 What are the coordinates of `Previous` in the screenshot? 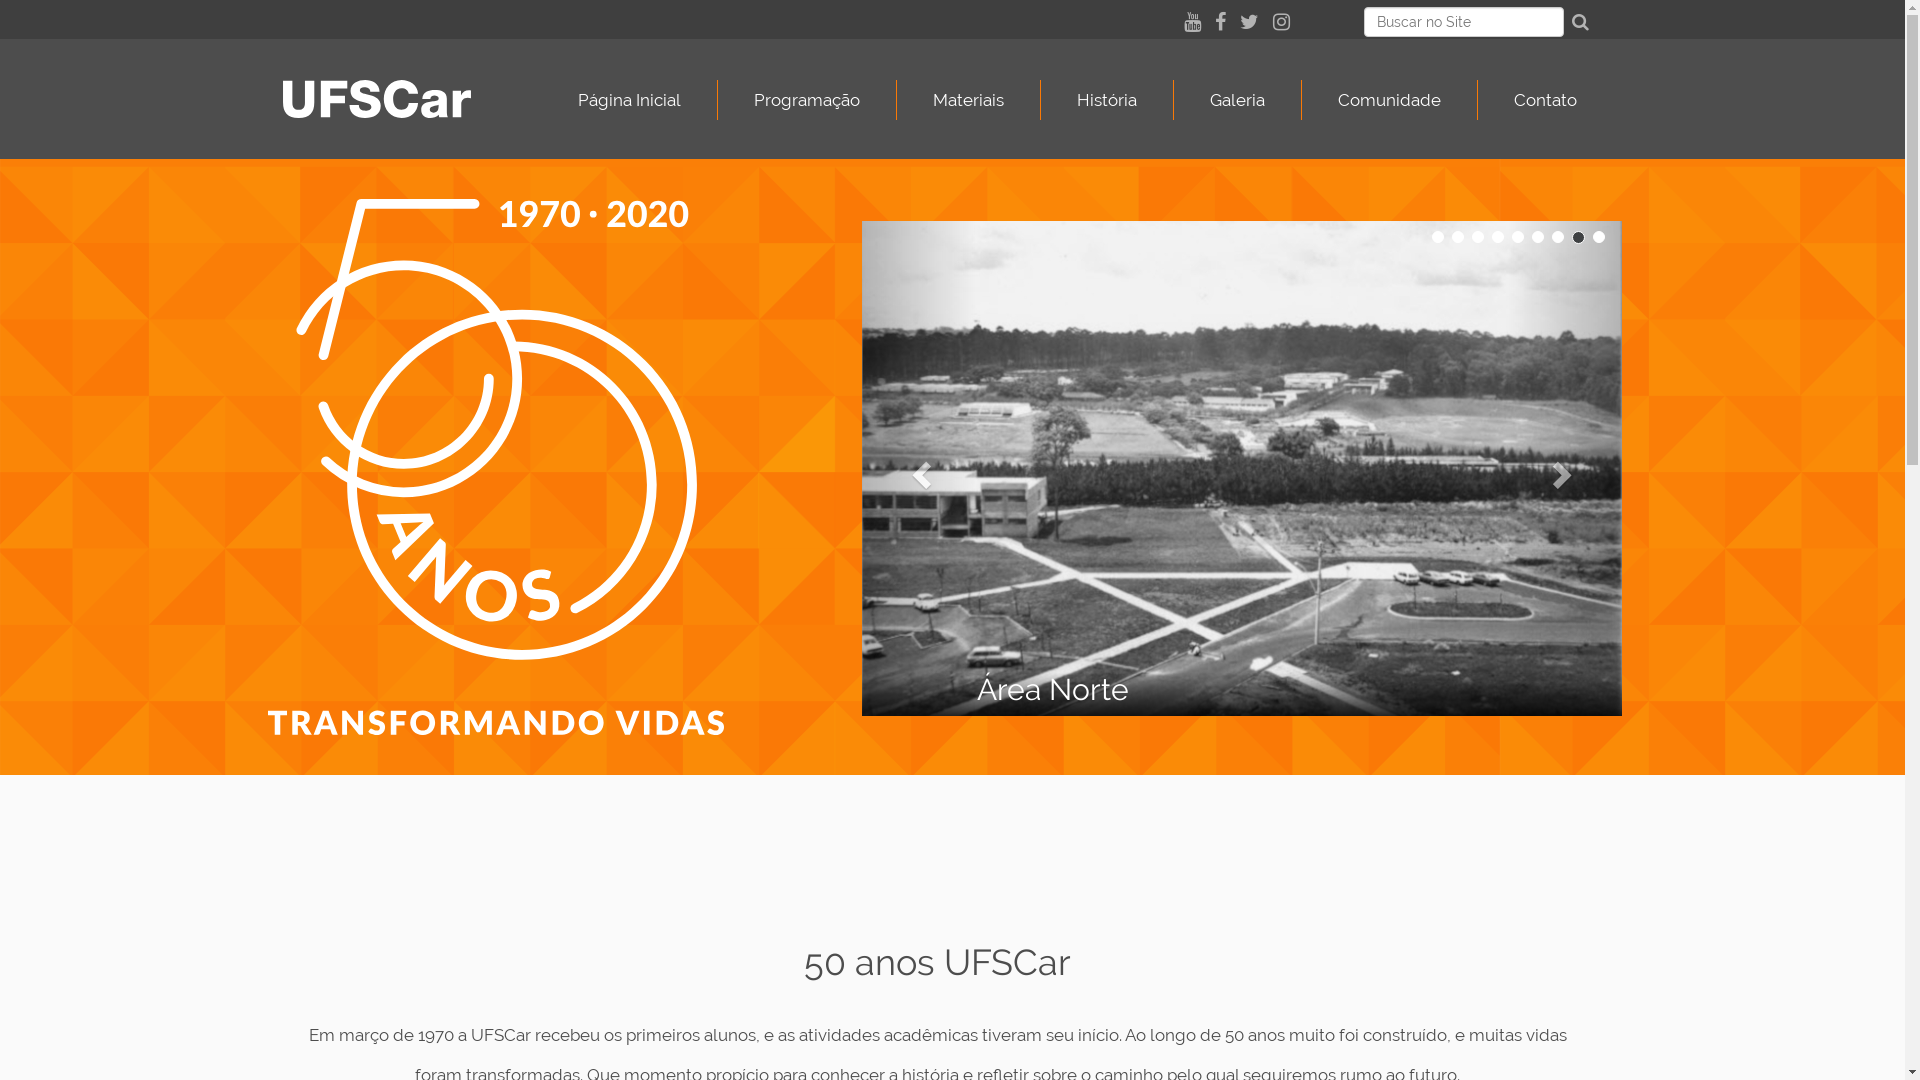 It's located at (919, 468).